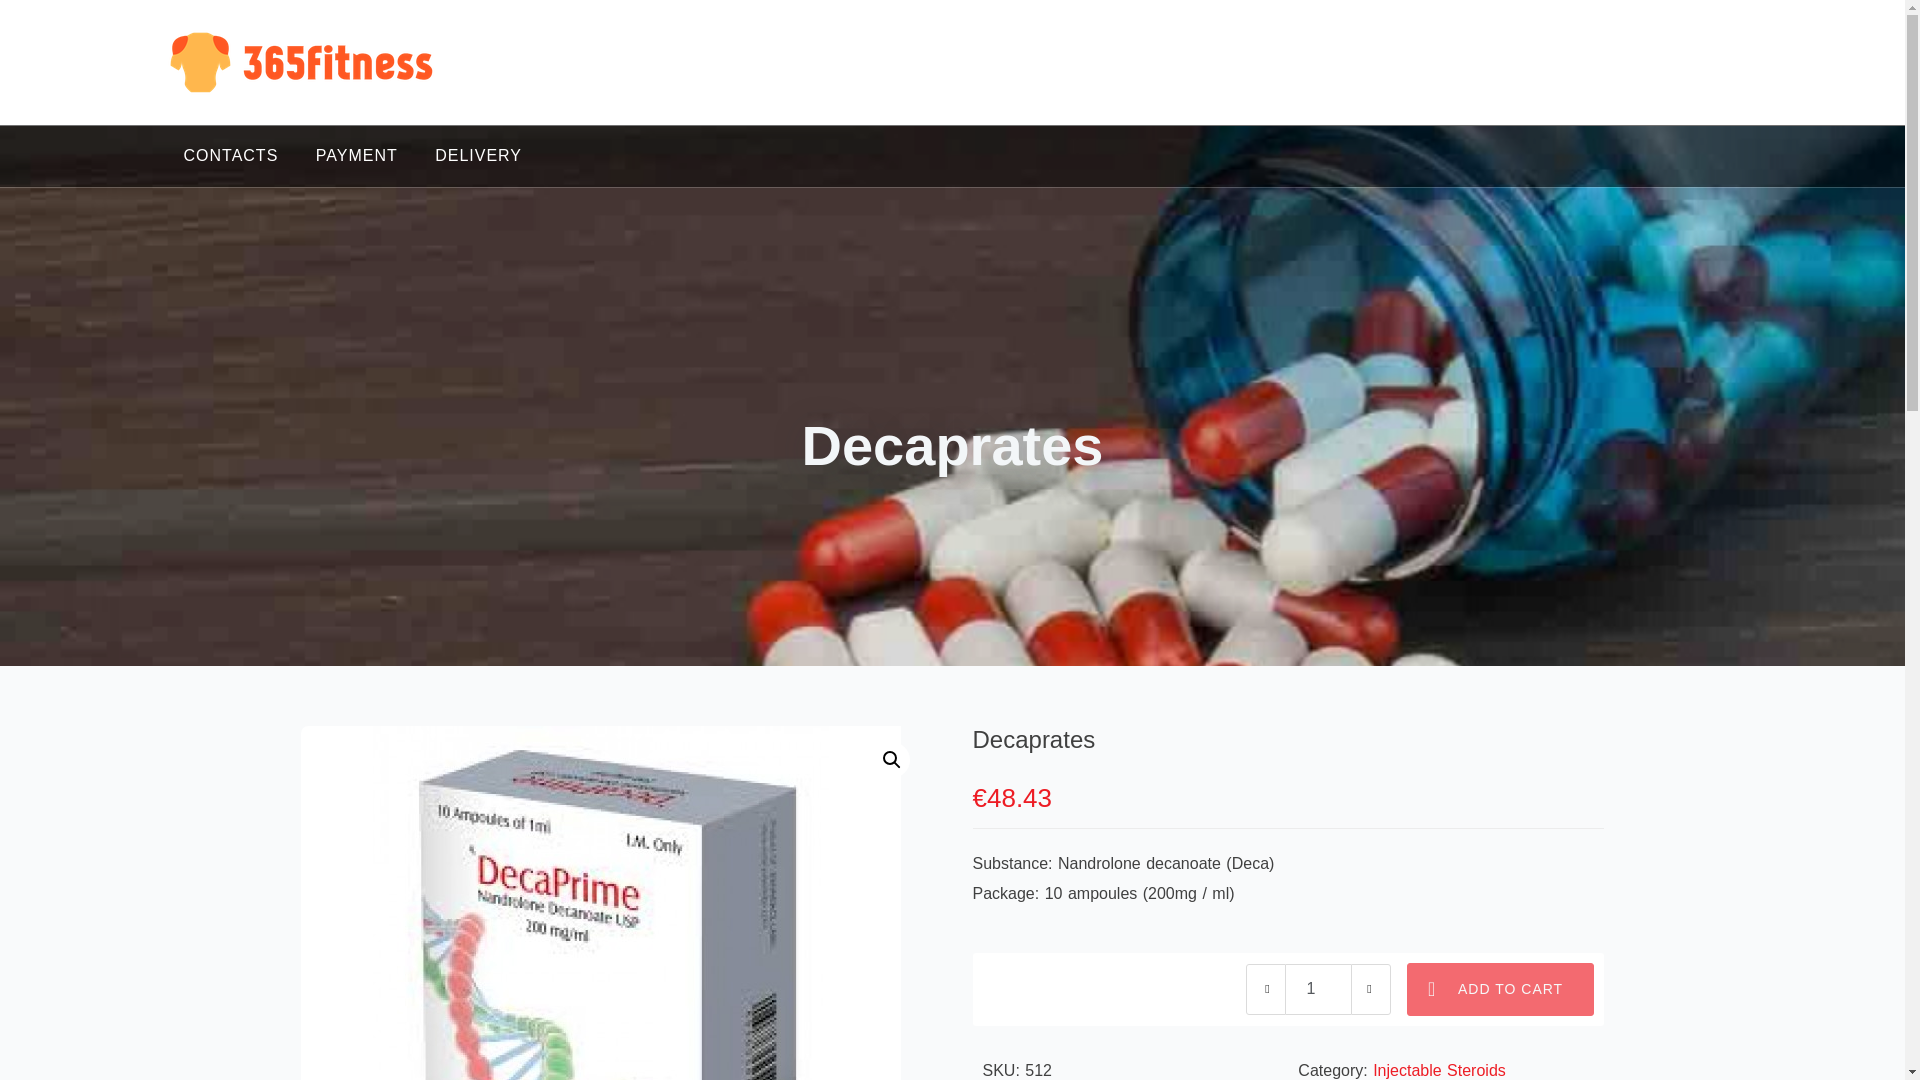 Image resolution: width=1920 pixels, height=1080 pixels. Describe the element at coordinates (478, 156) in the screenshot. I see `DELIVERY` at that location.